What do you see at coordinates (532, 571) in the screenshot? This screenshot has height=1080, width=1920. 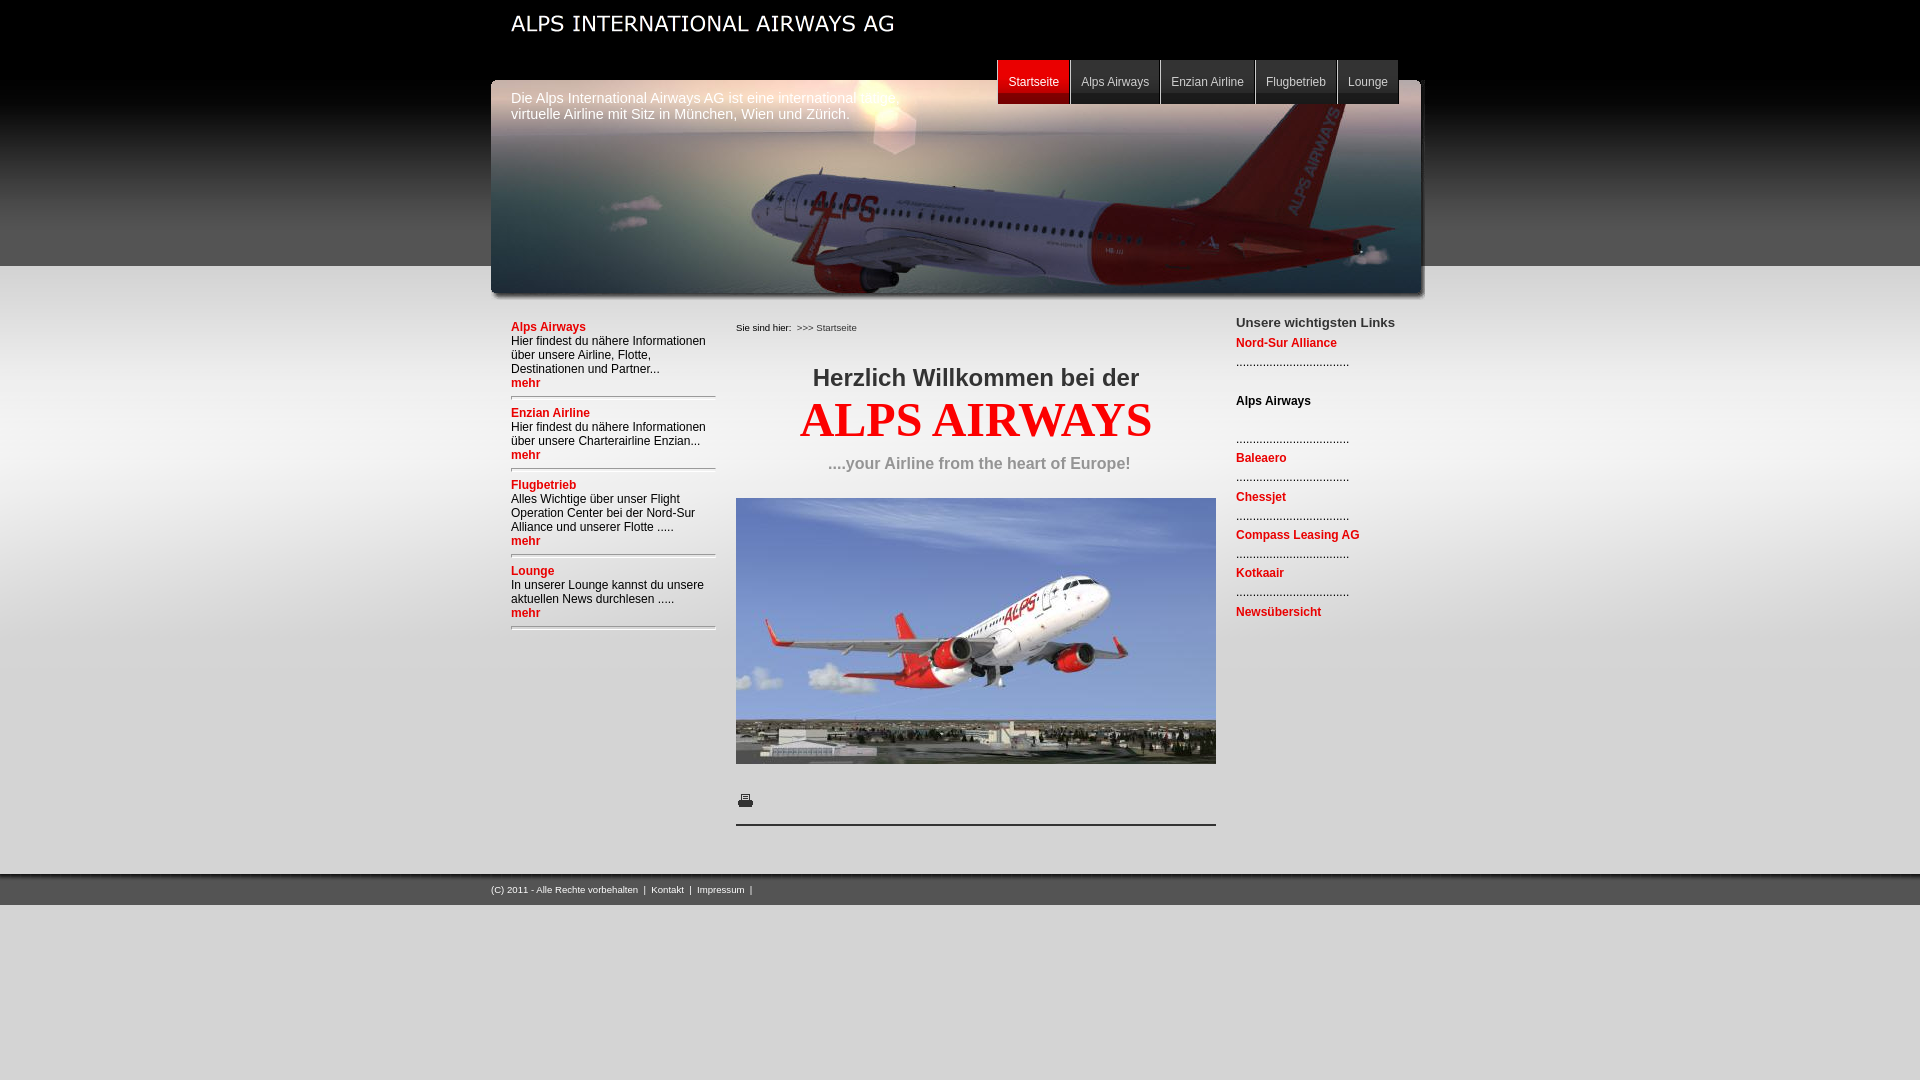 I see `Lounge` at bounding box center [532, 571].